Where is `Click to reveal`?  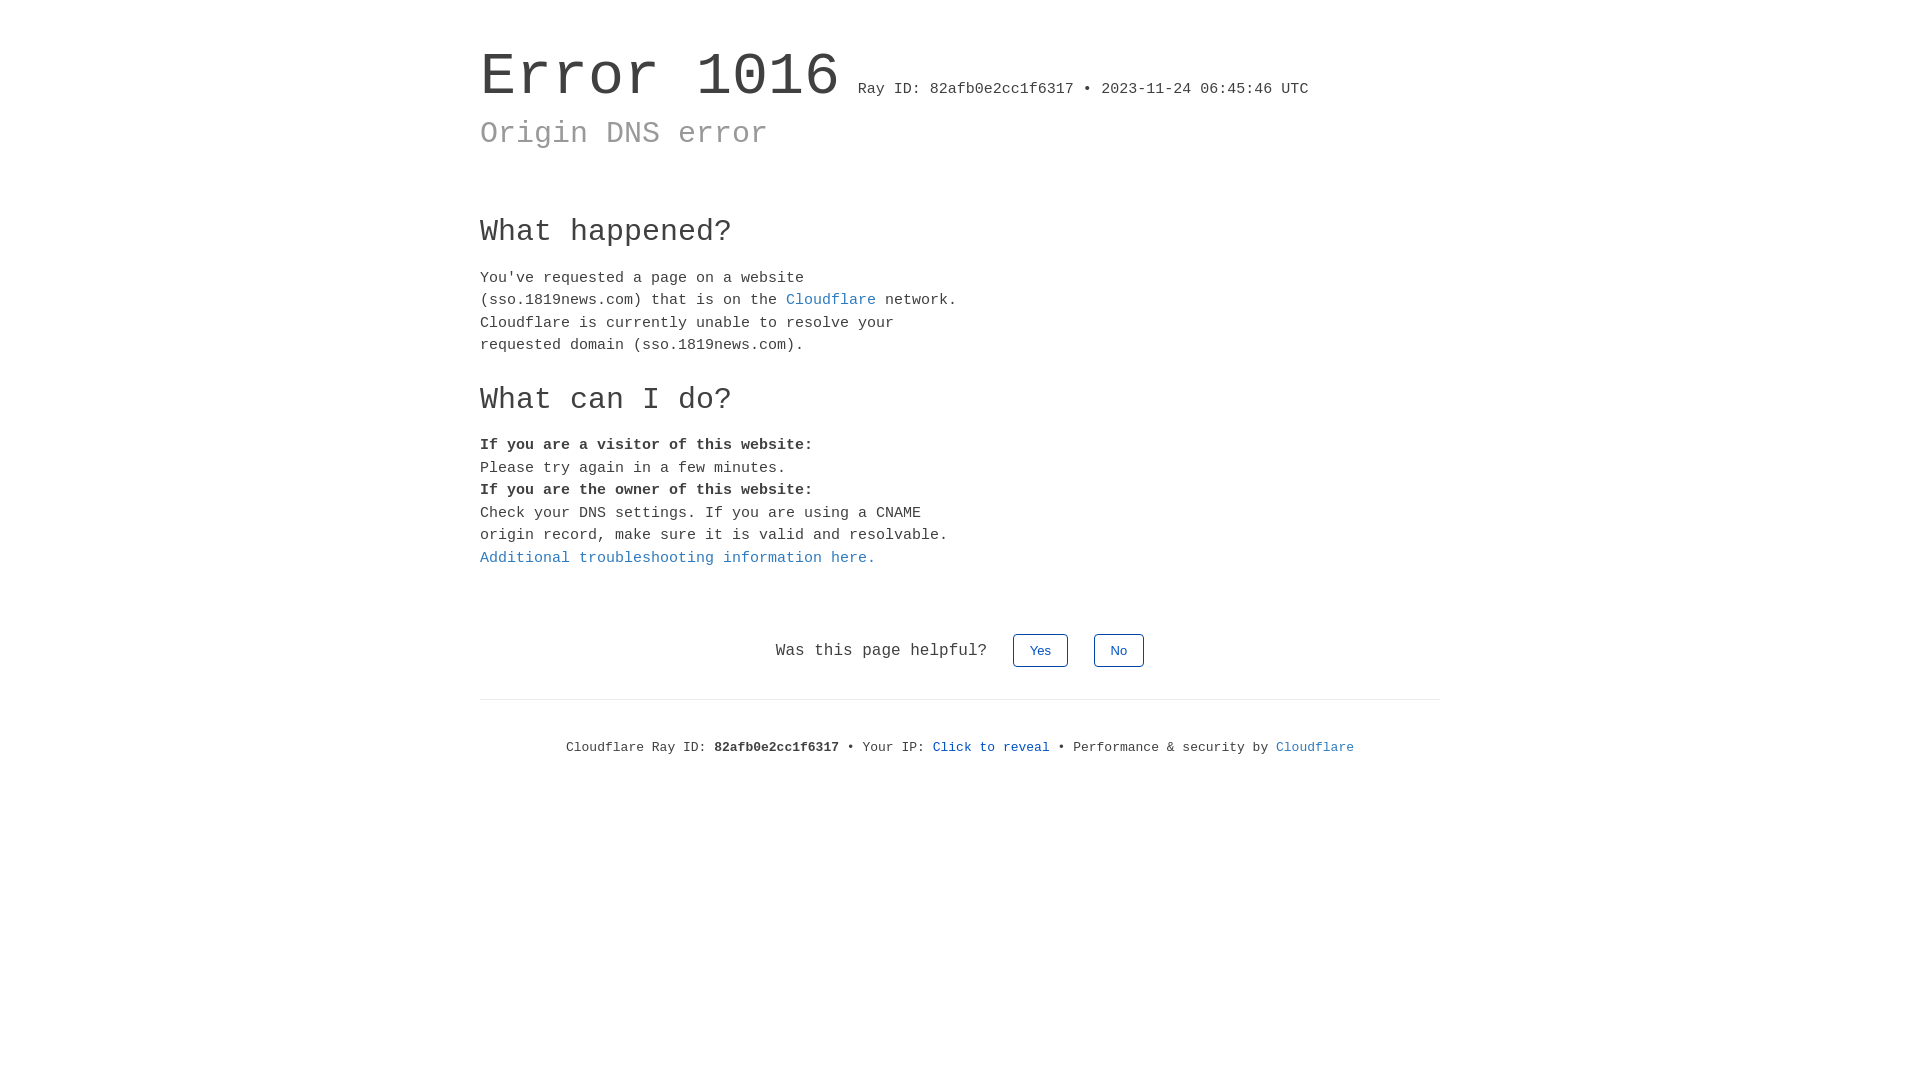
Click to reveal is located at coordinates (992, 748).